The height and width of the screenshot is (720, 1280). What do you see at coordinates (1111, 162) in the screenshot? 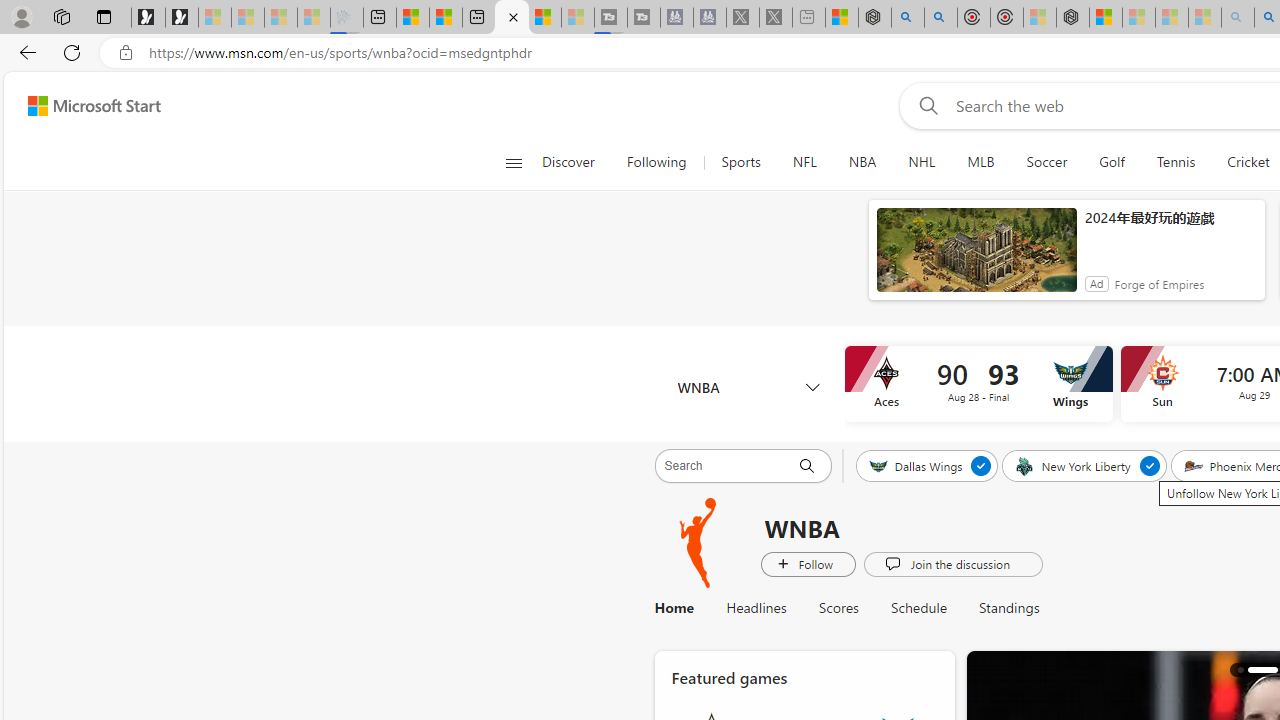
I see `Golf` at bounding box center [1111, 162].